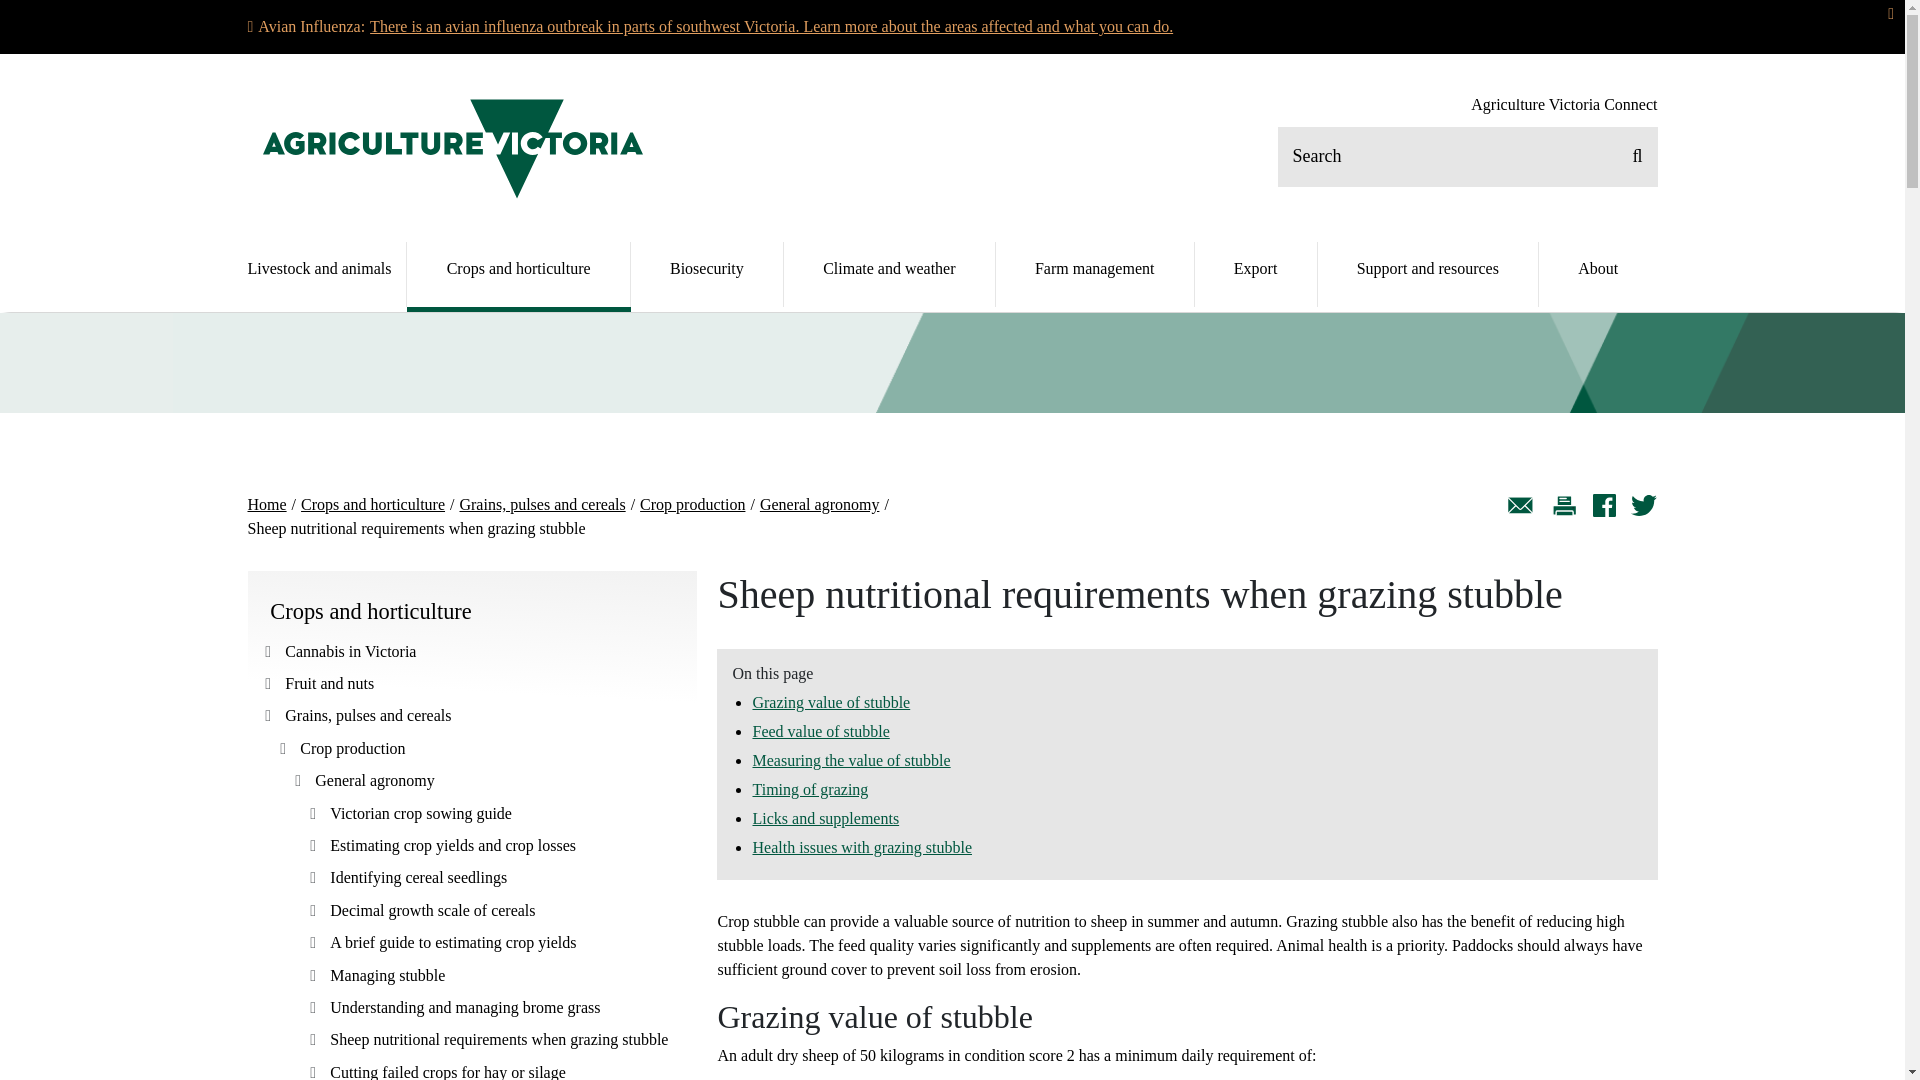 This screenshot has height=1080, width=1920. What do you see at coordinates (1256, 274) in the screenshot?
I see `Export` at bounding box center [1256, 274].